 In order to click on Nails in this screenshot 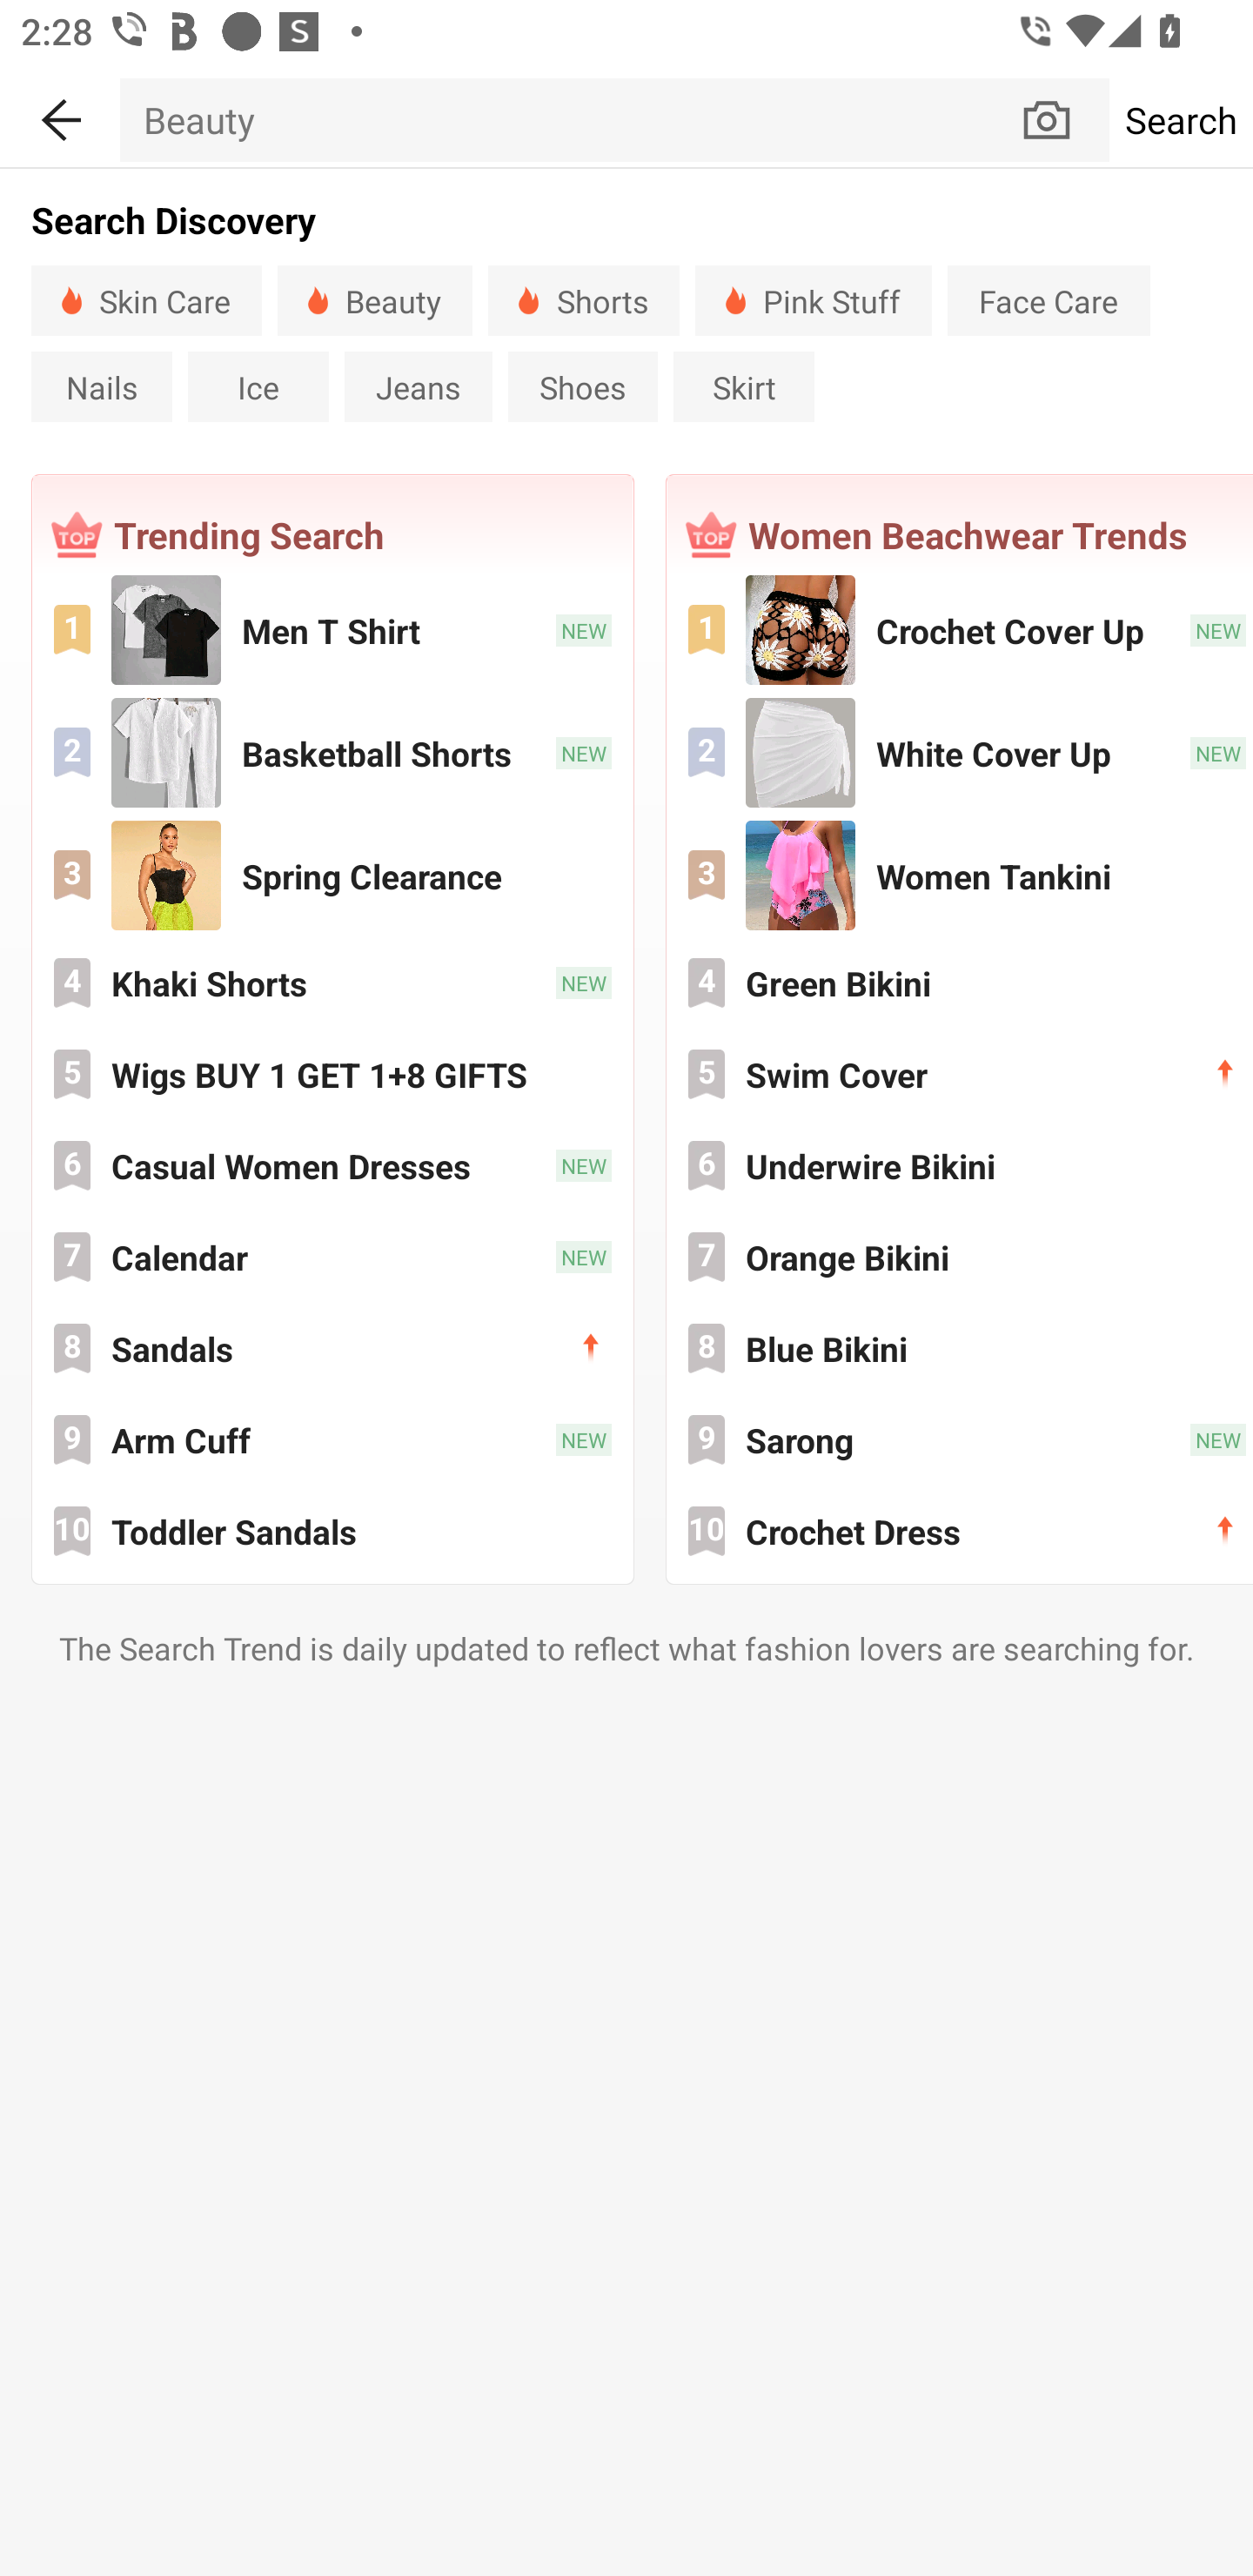, I will do `click(102, 386)`.